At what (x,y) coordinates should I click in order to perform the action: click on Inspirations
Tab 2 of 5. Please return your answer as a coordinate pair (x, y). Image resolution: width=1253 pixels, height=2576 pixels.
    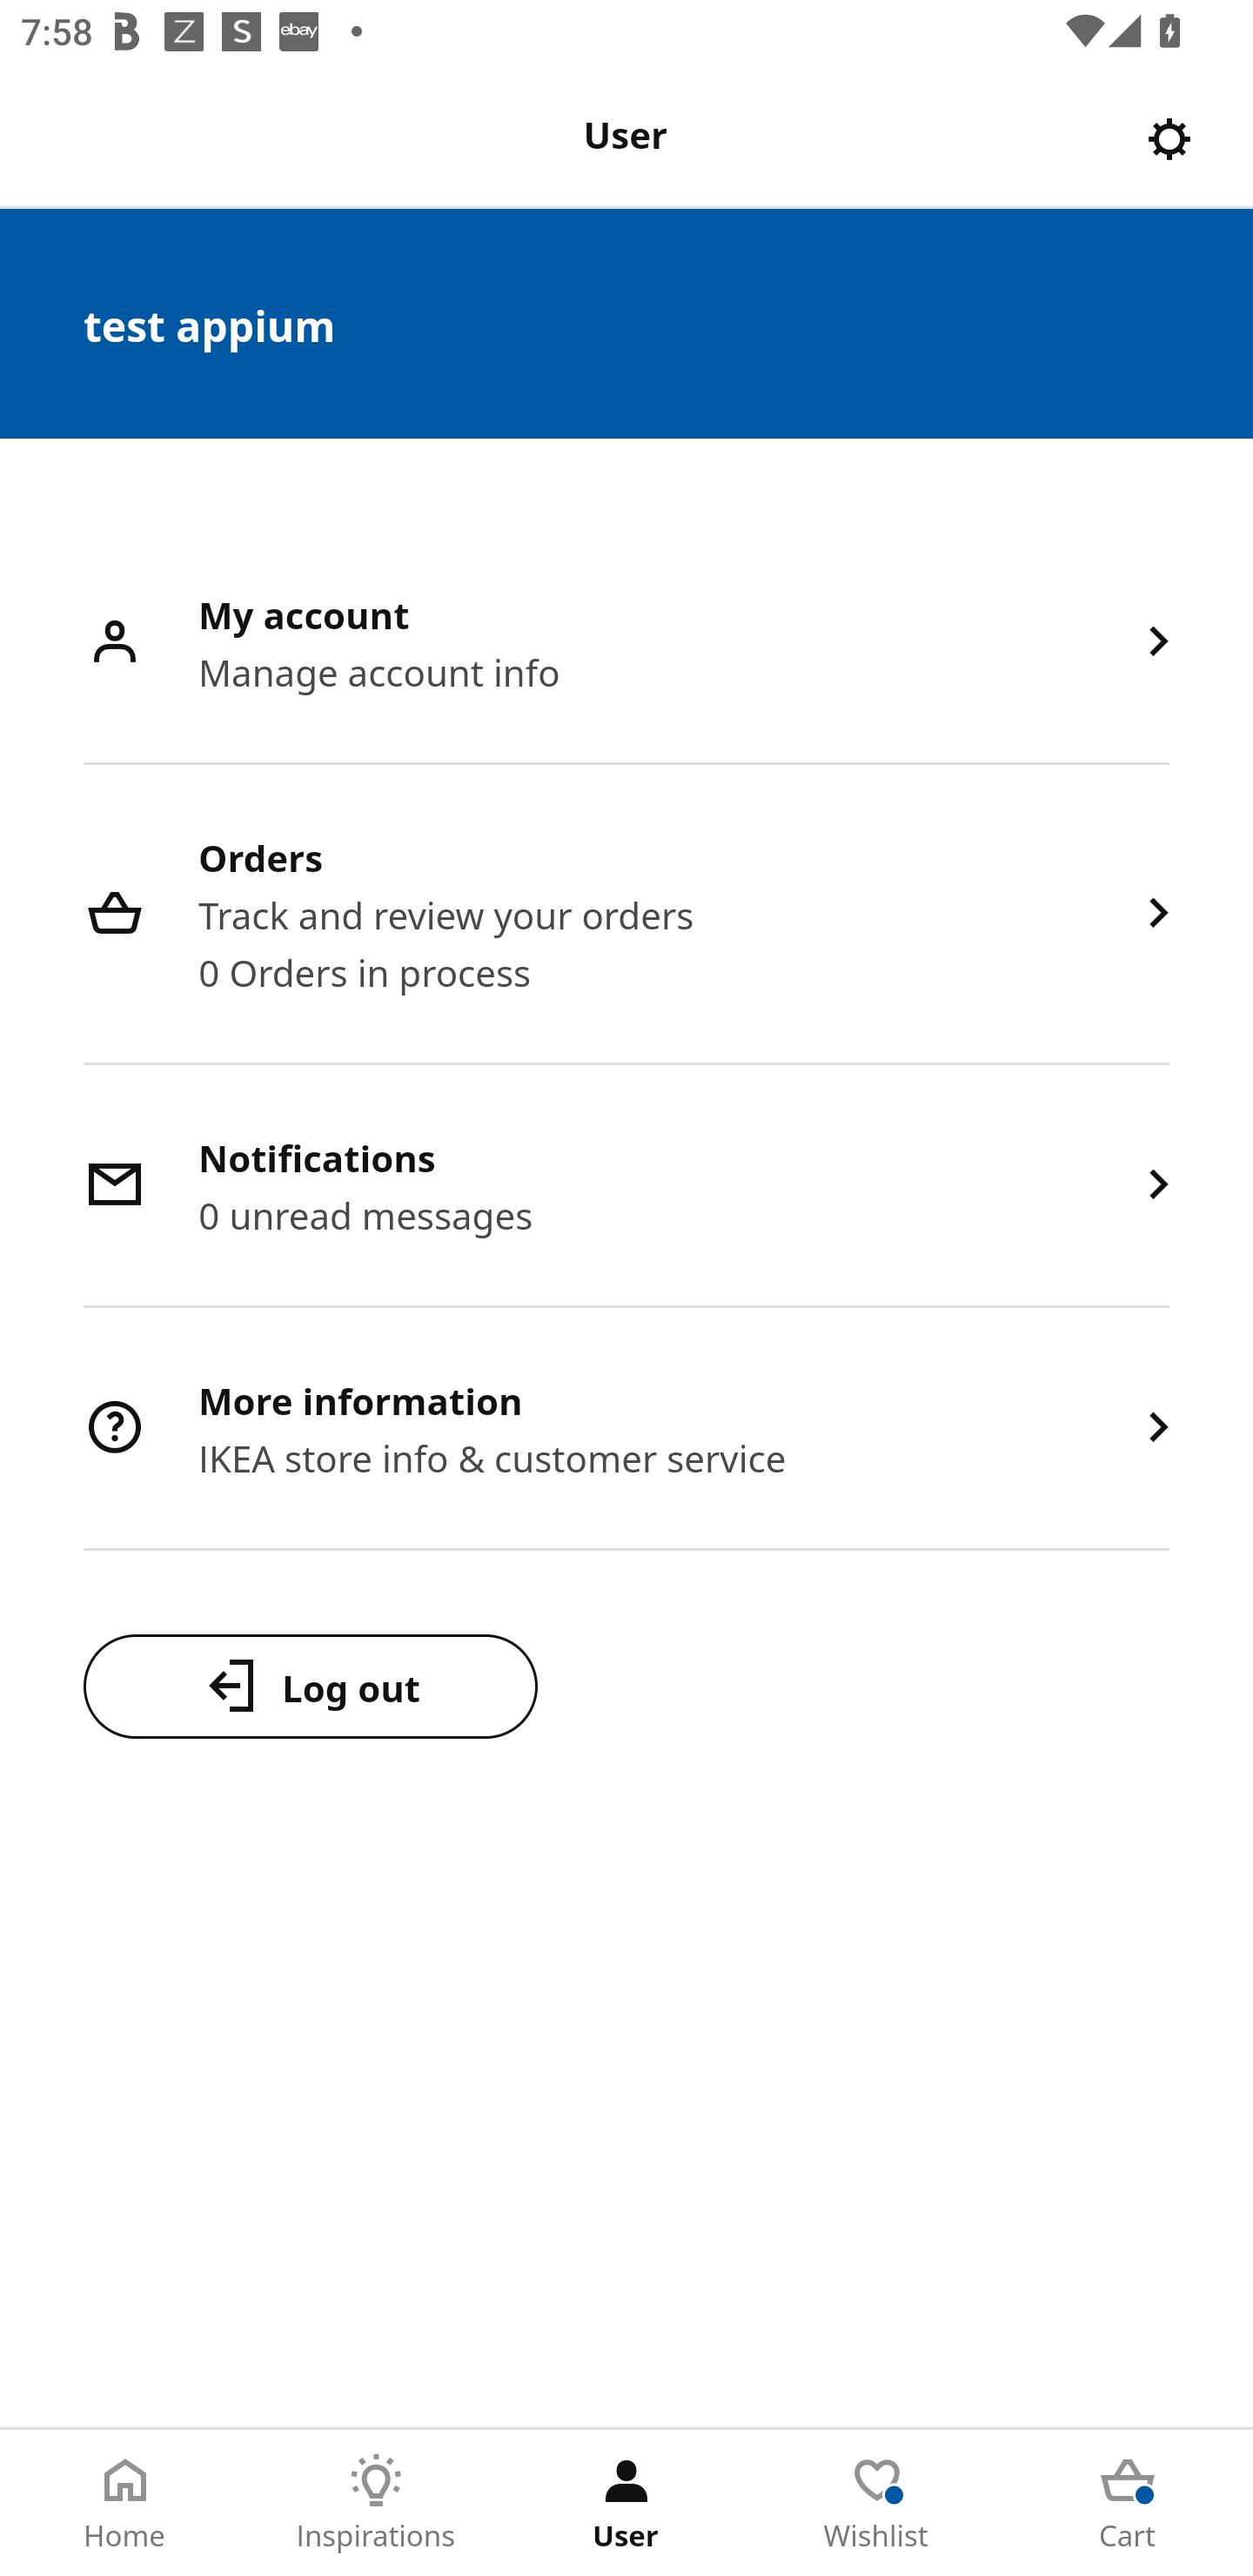
    Looking at the image, I should click on (376, 2503).